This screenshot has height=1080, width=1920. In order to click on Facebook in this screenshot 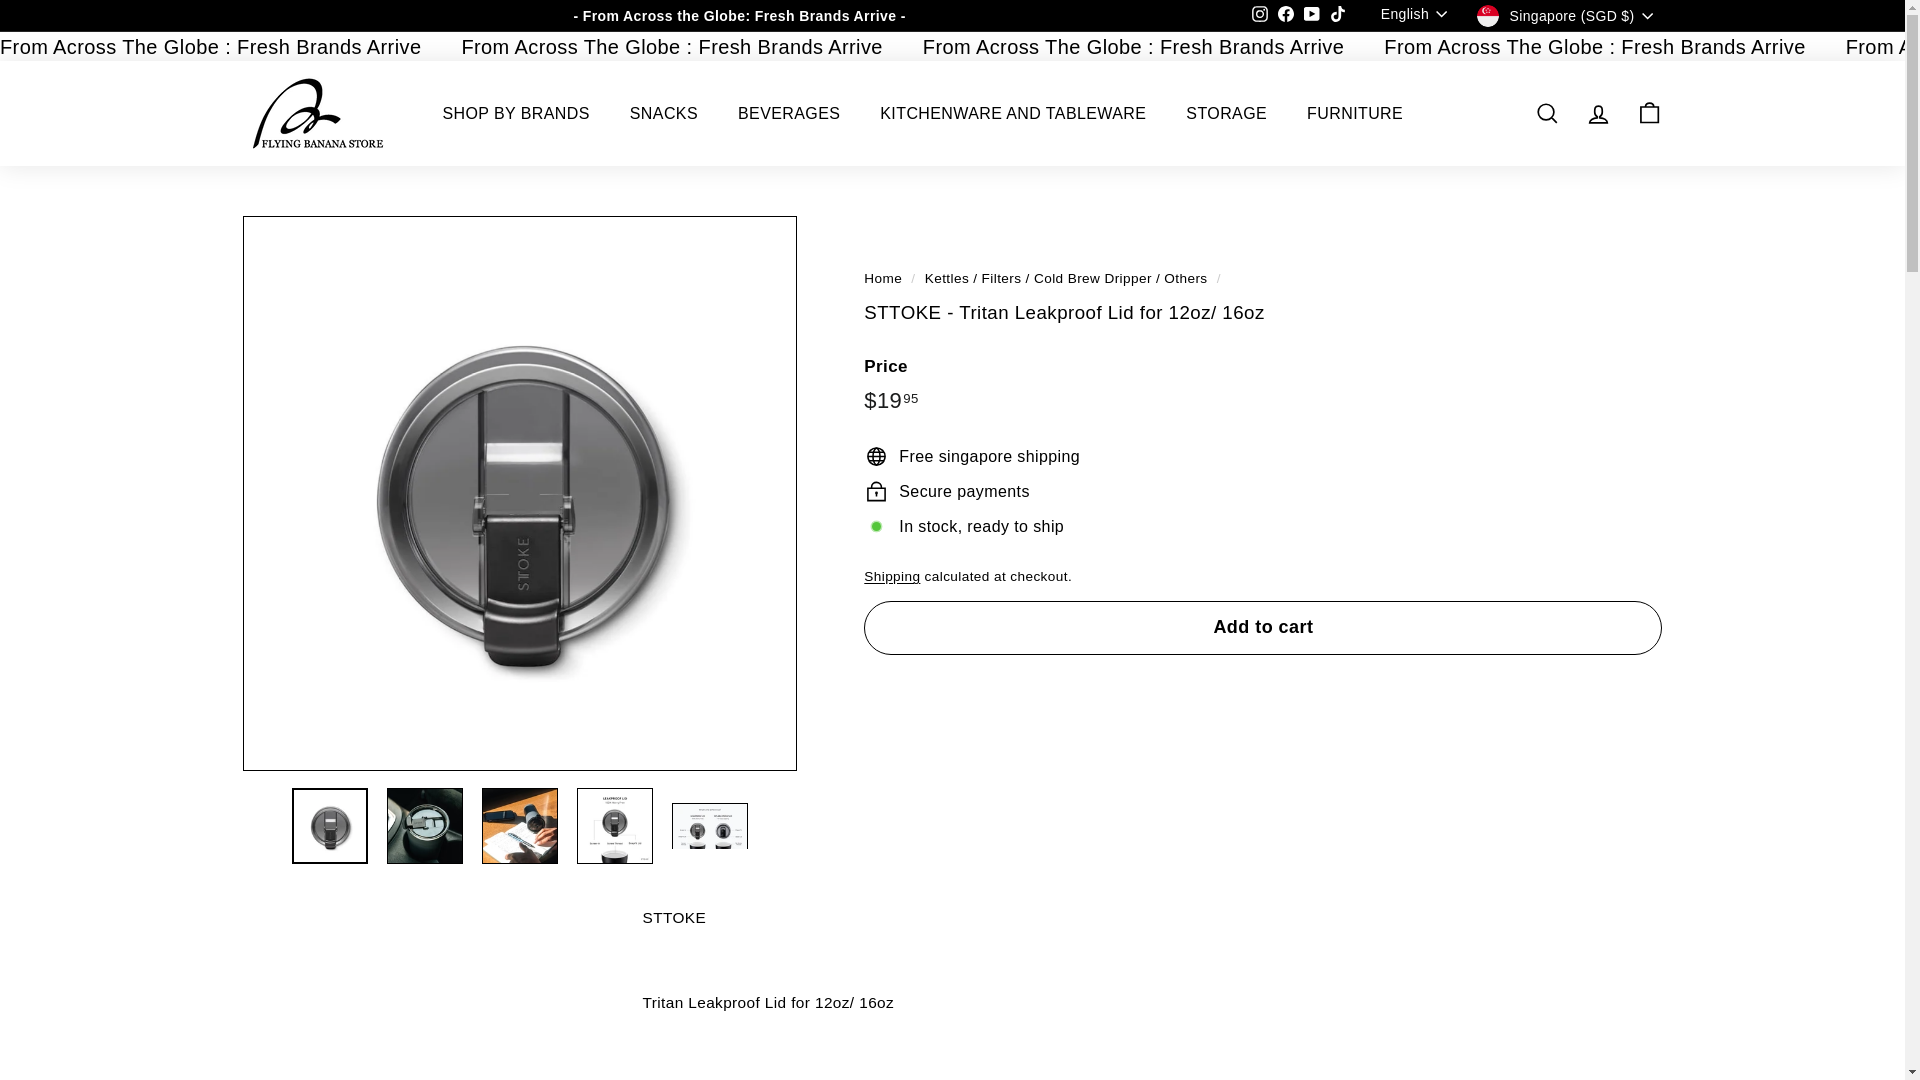, I will do `click(1286, 16)`.